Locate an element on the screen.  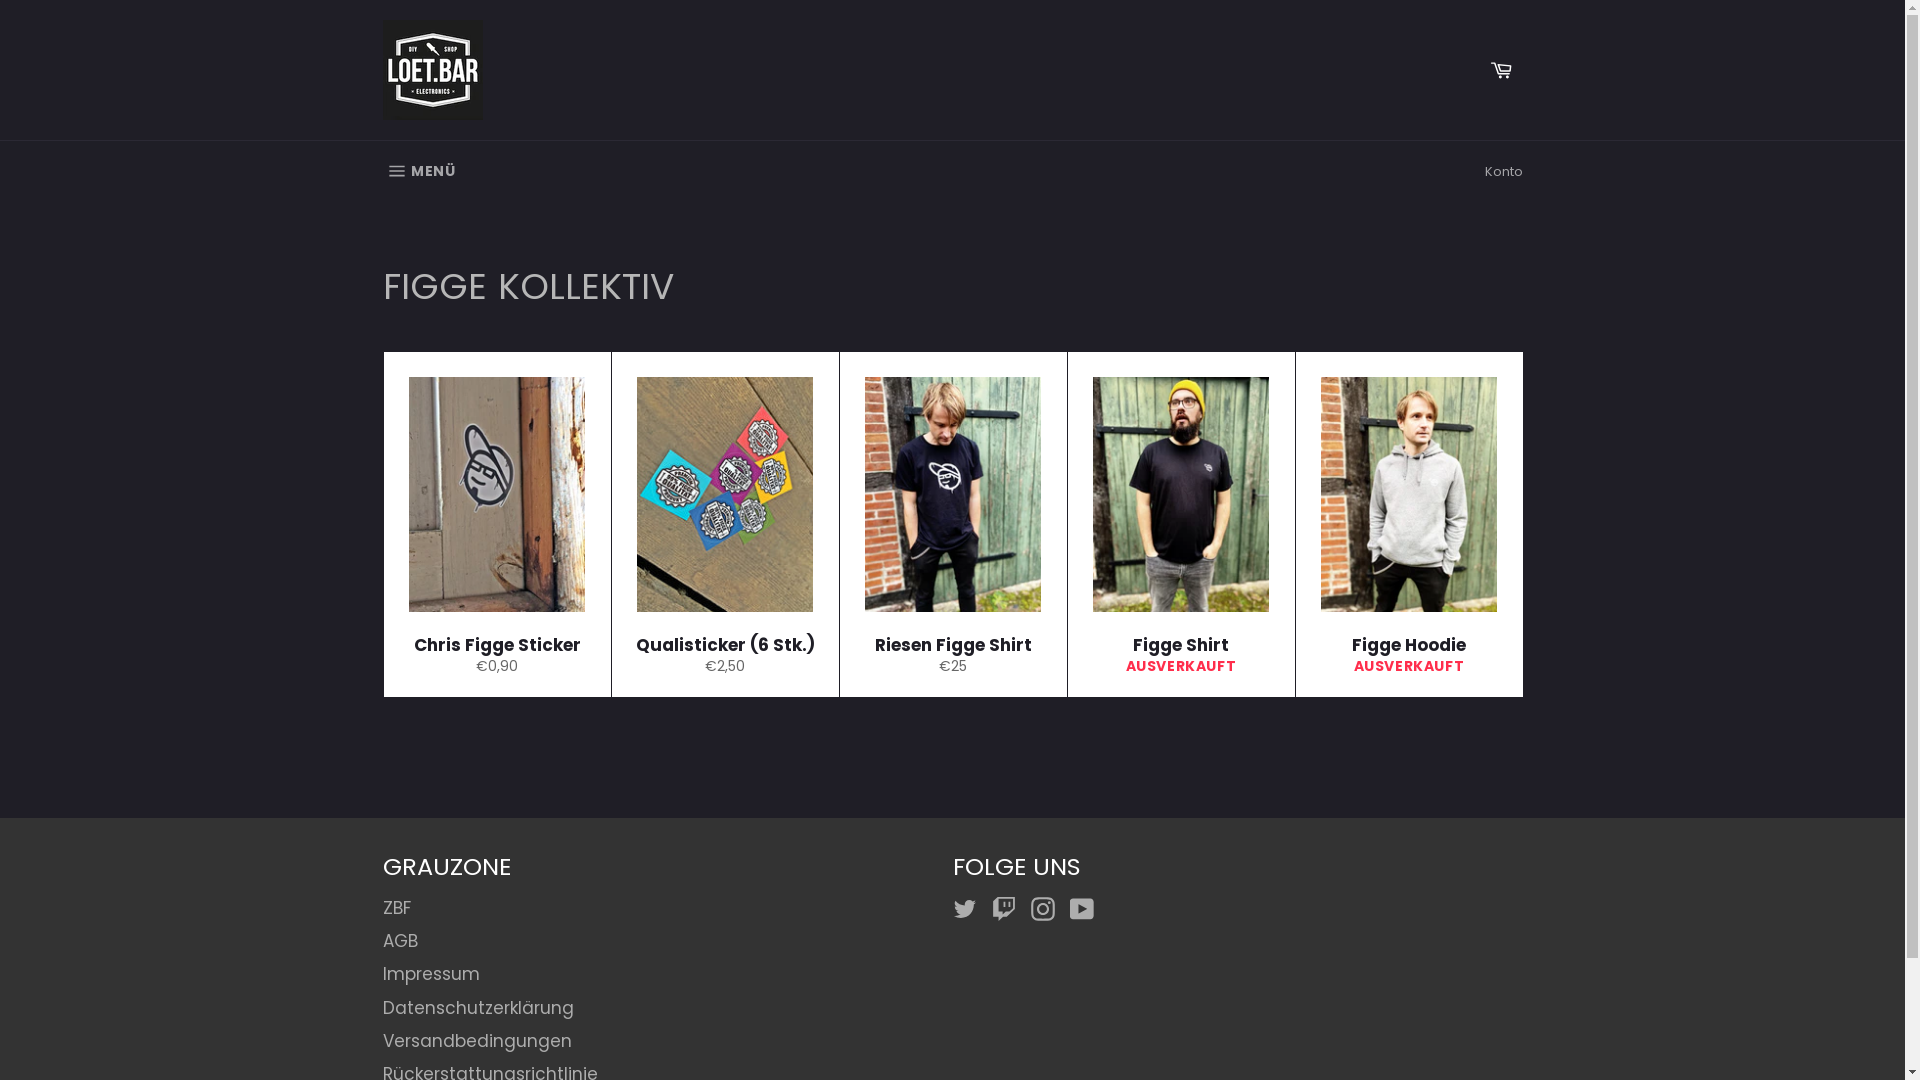
Versandbedingungen is located at coordinates (476, 1041).